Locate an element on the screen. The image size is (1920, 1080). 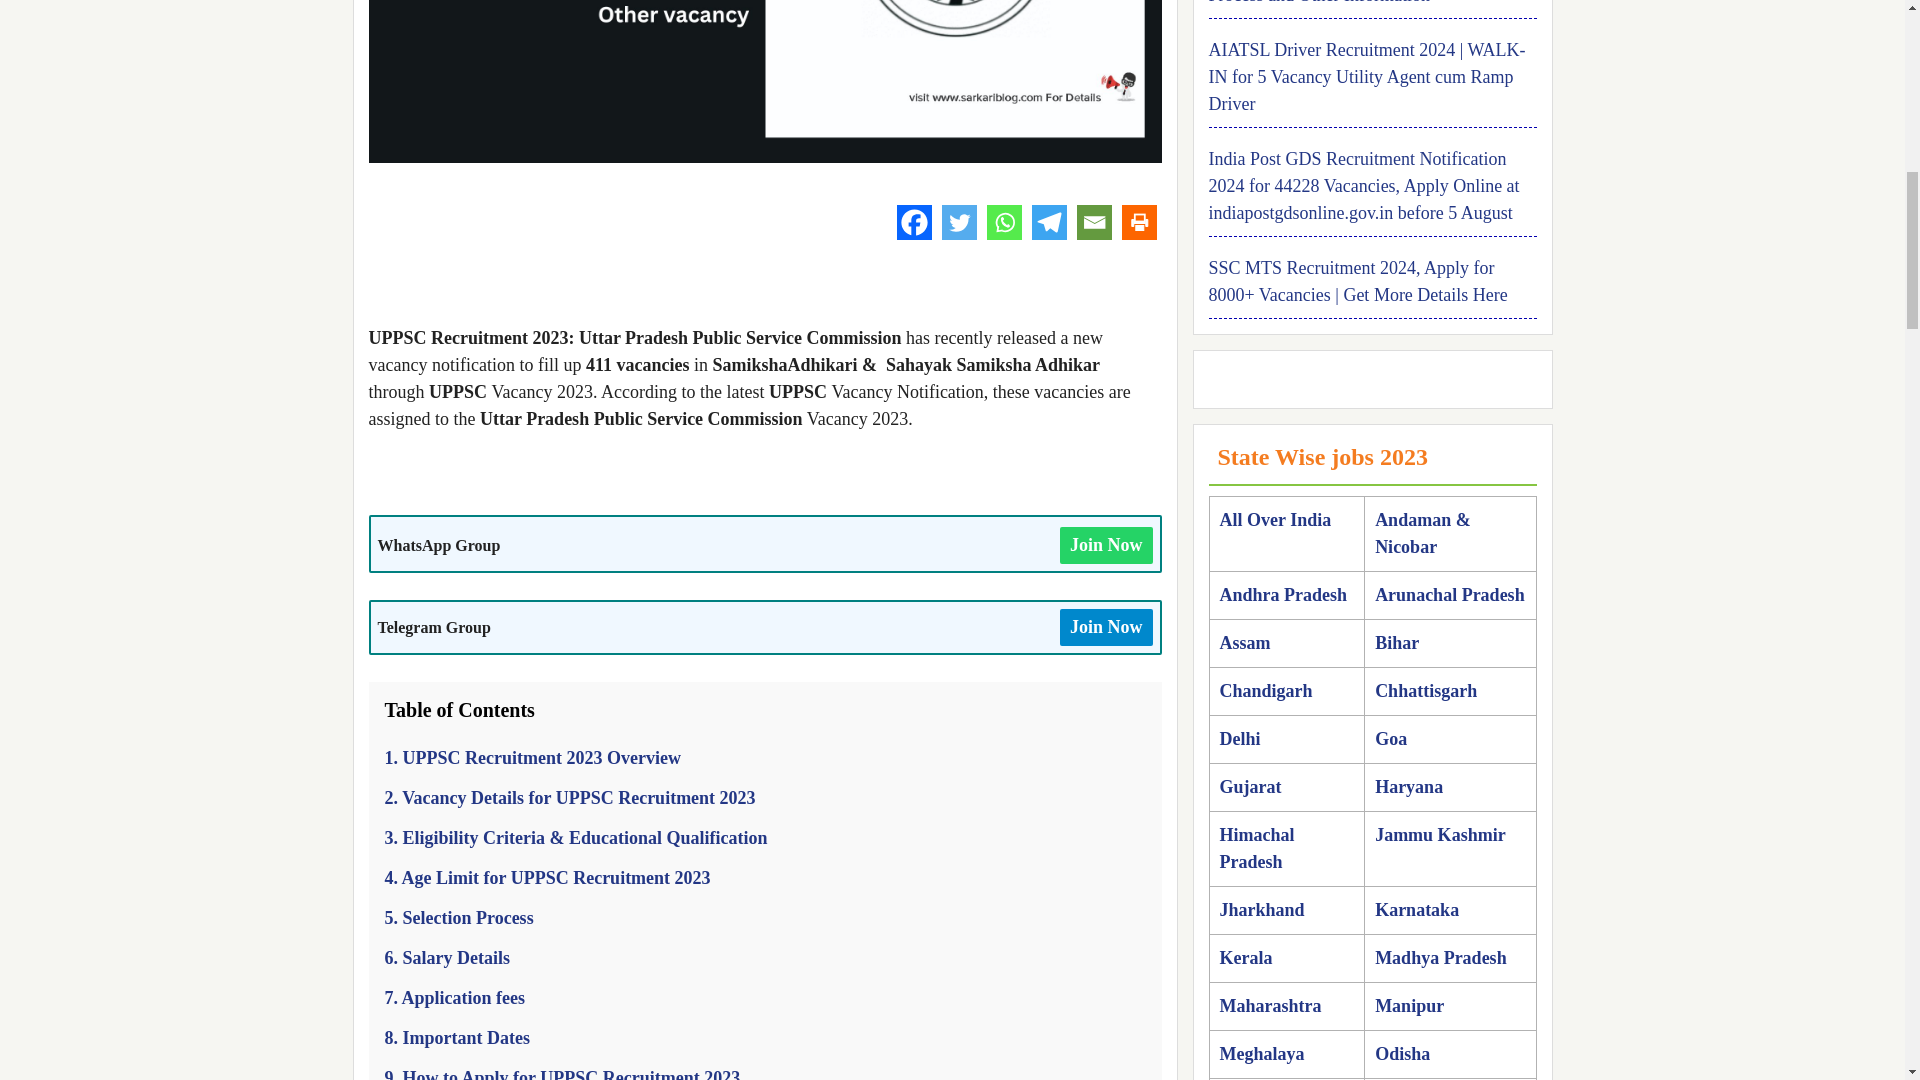
2. Vacancy Details for UPPSC Recruitment 2023 is located at coordinates (569, 798).